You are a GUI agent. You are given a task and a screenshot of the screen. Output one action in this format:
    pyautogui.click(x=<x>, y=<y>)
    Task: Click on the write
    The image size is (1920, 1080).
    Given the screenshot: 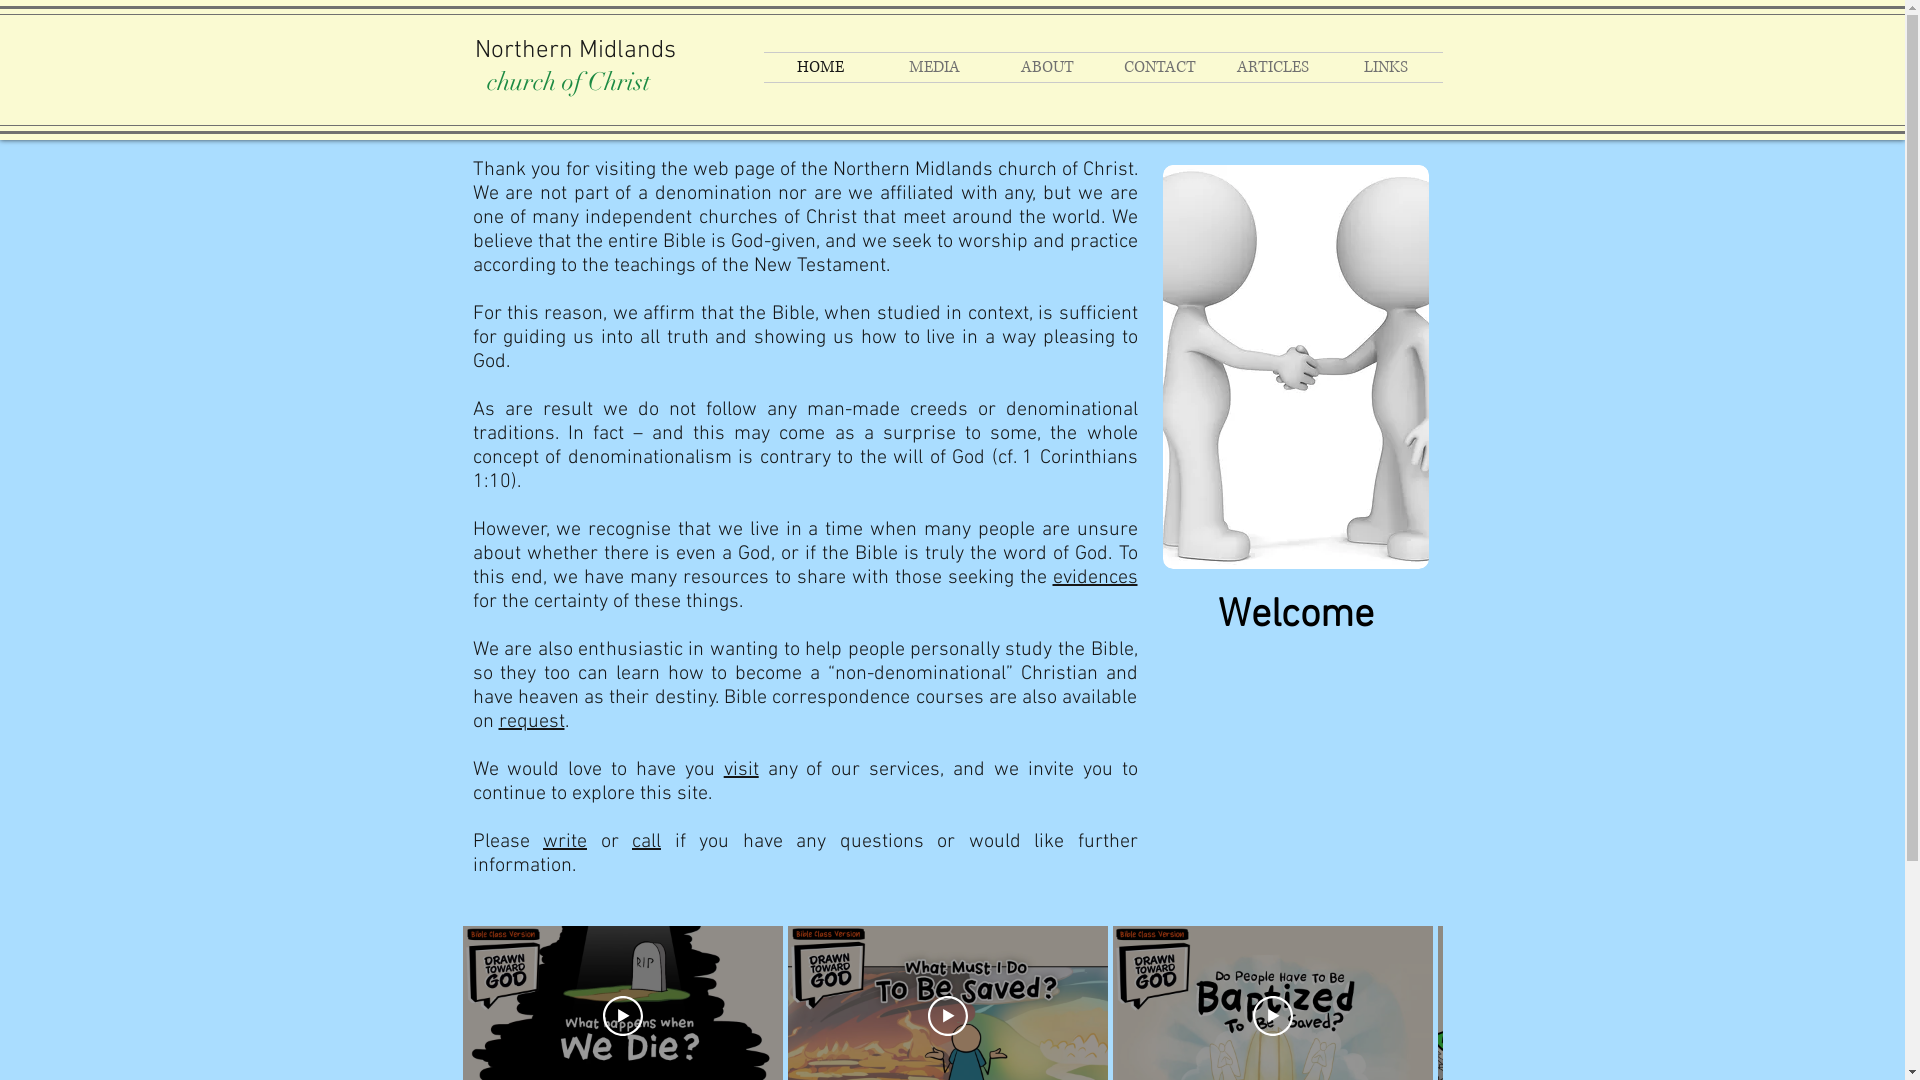 What is the action you would take?
    pyautogui.click(x=565, y=842)
    